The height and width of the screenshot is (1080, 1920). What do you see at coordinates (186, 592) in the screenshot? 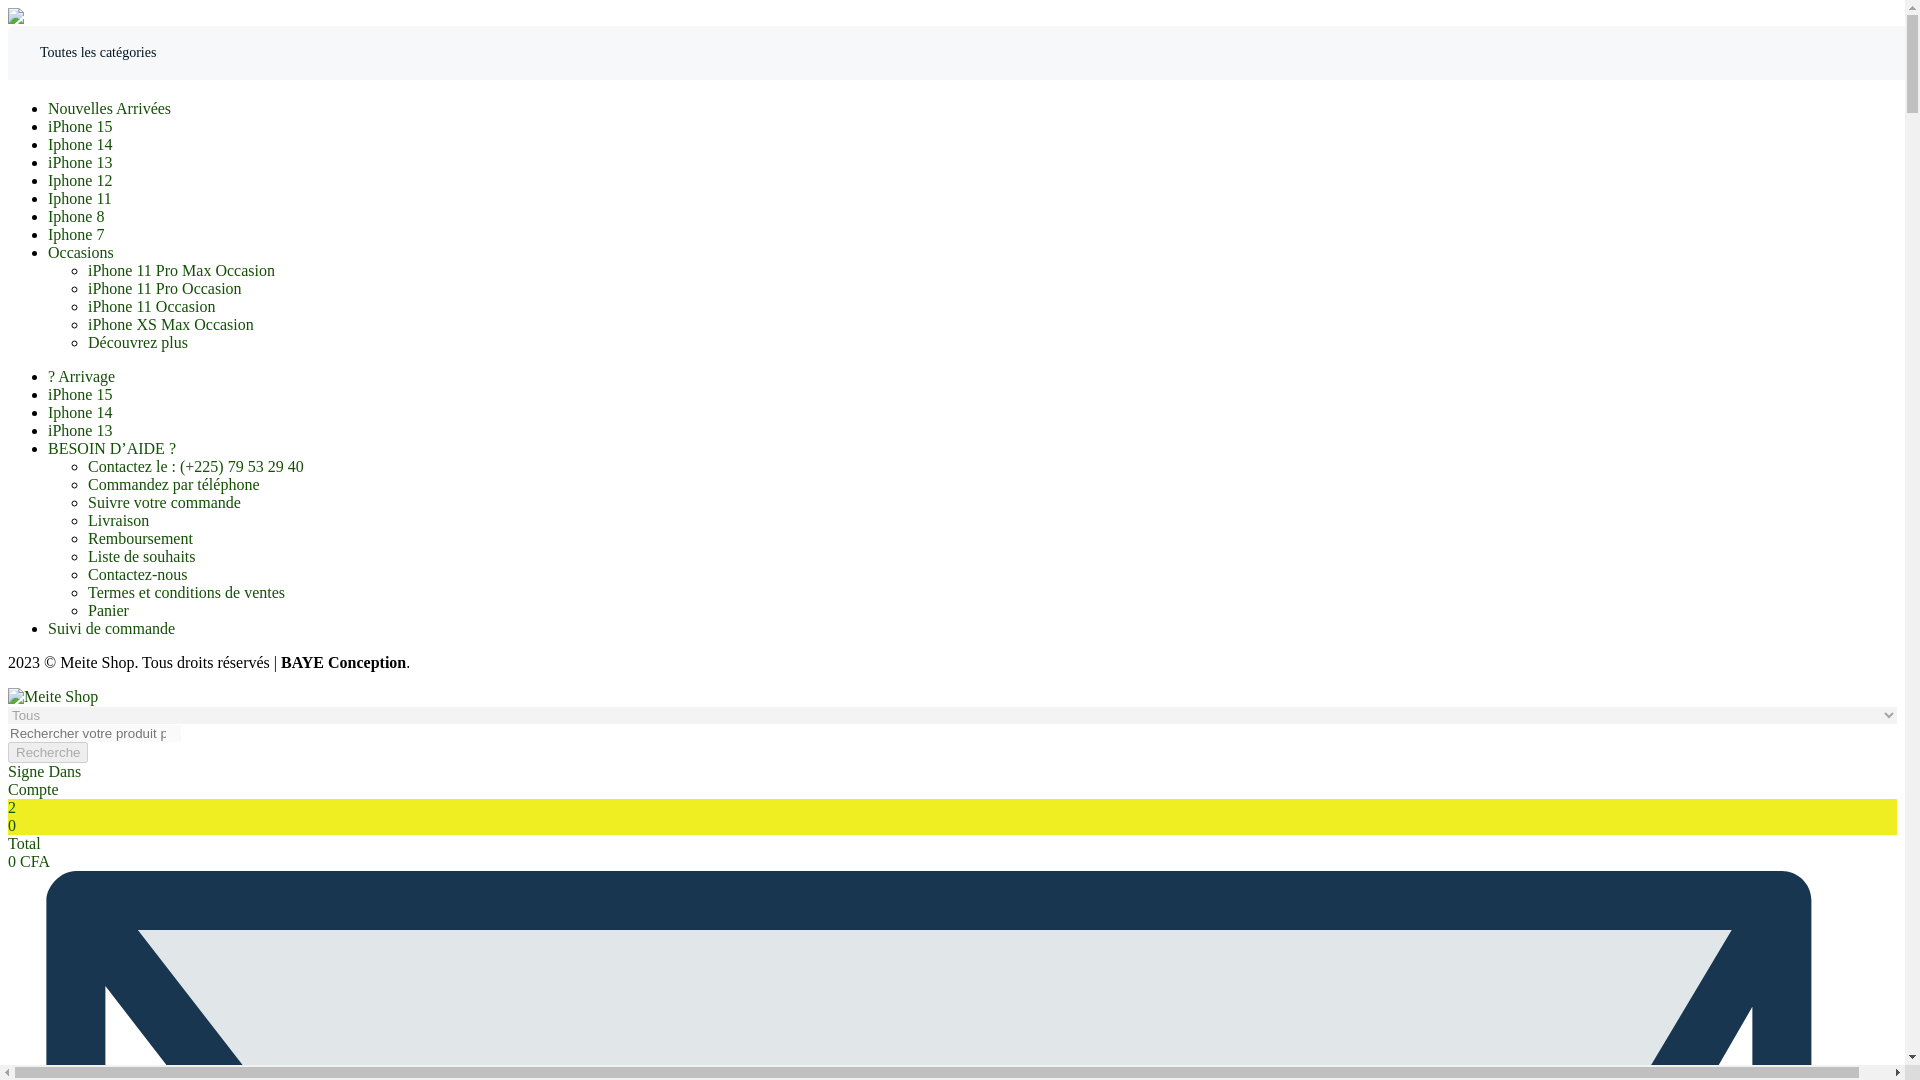
I see `Termes et conditions de ventes` at bounding box center [186, 592].